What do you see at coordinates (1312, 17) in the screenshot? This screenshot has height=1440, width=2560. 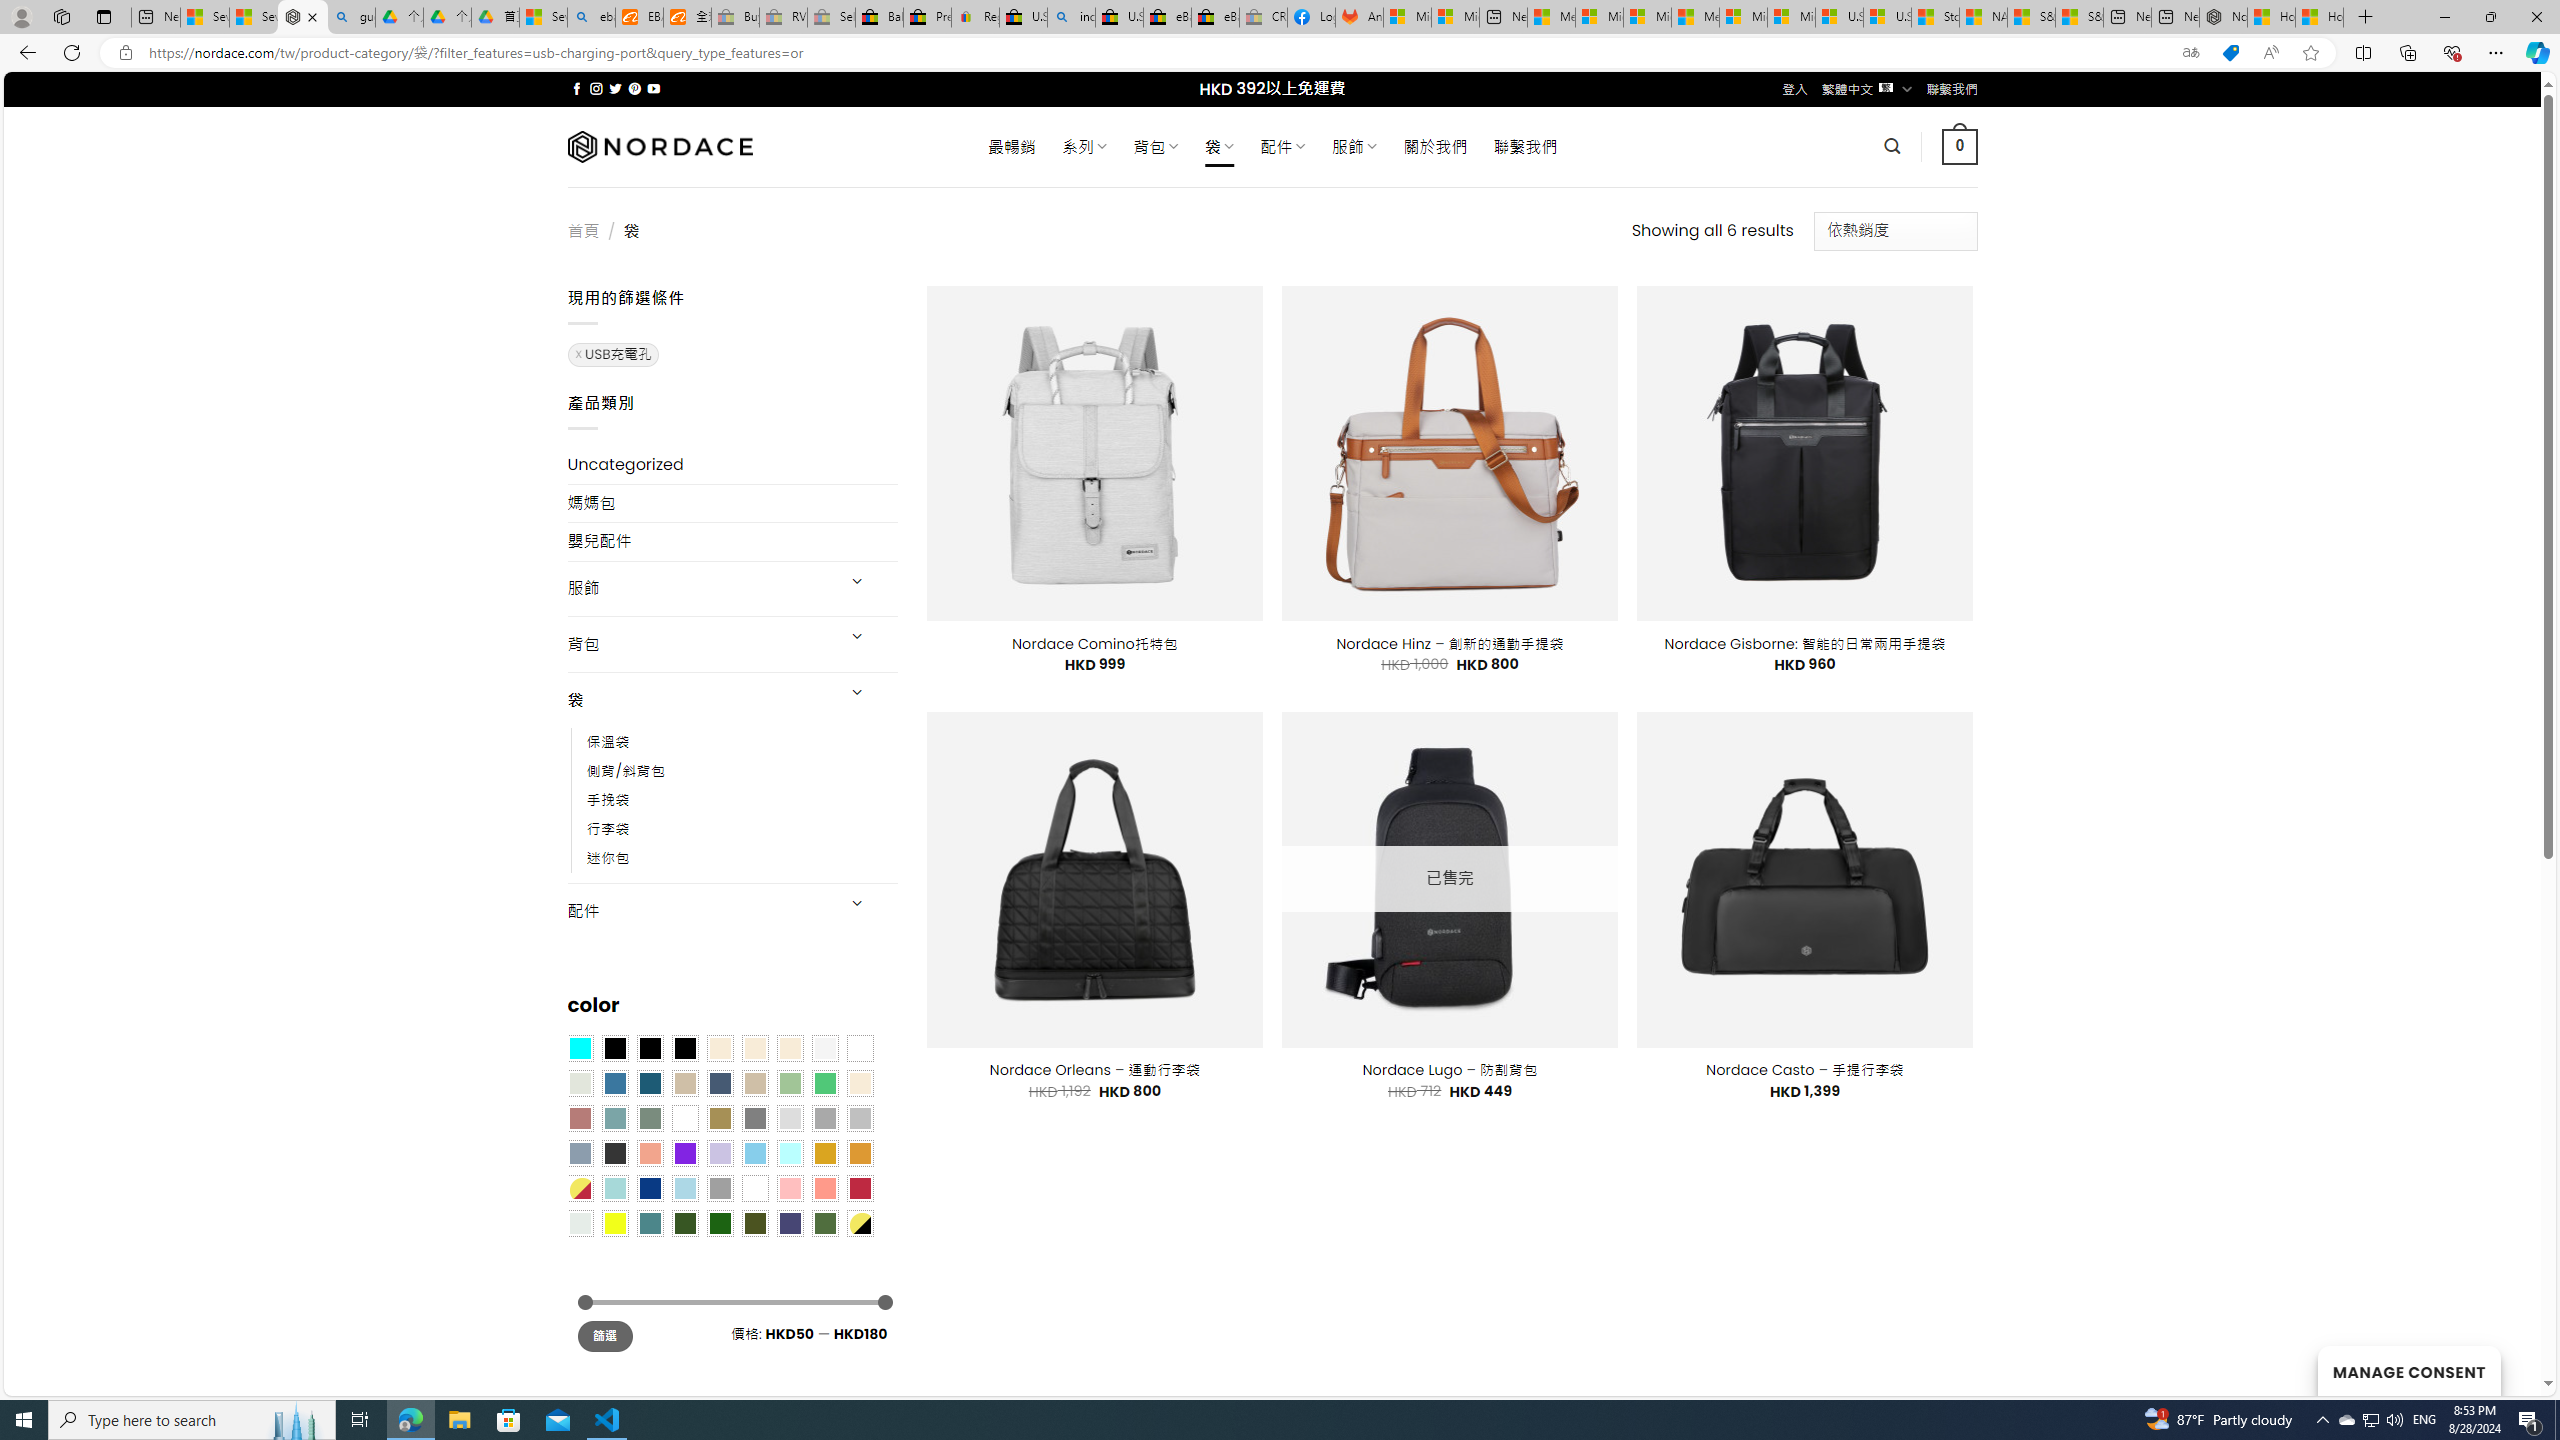 I see `Log into Facebook` at bounding box center [1312, 17].